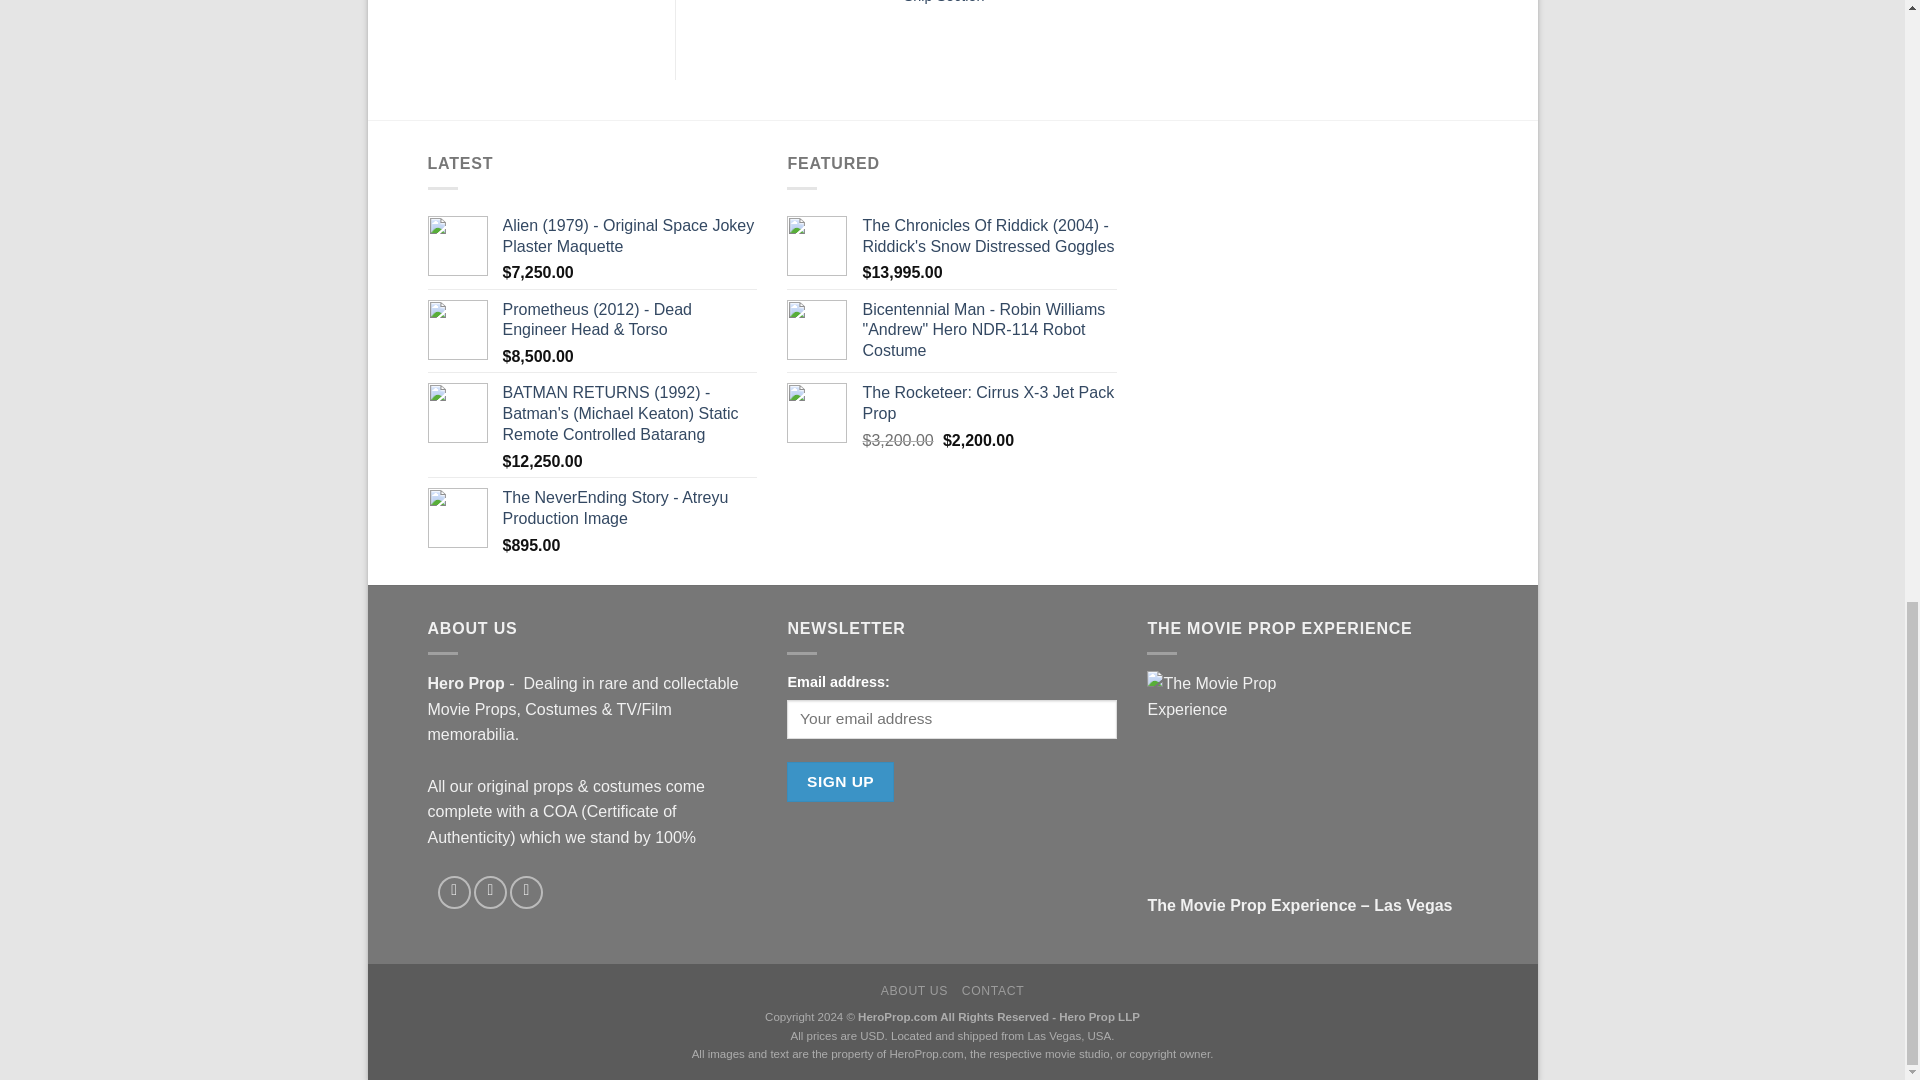  What do you see at coordinates (840, 782) in the screenshot?
I see `Sign up` at bounding box center [840, 782].